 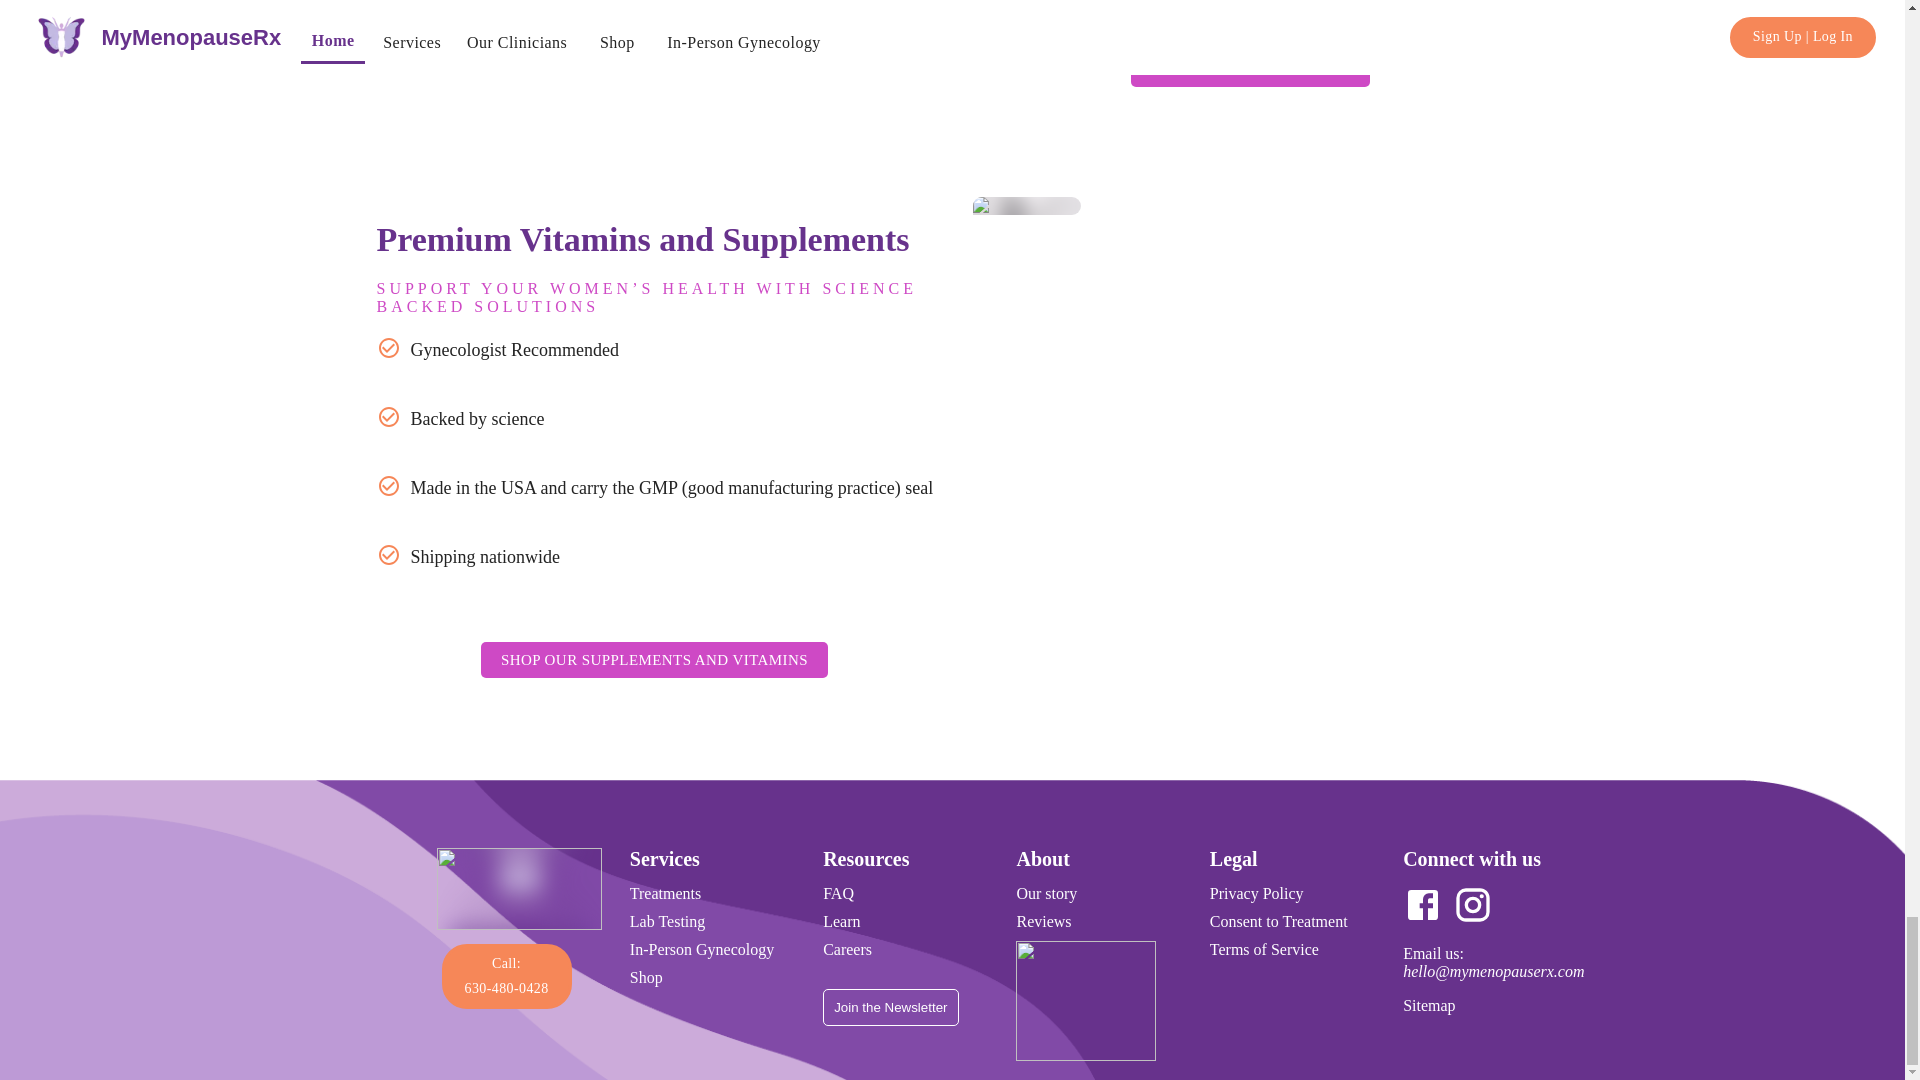 What do you see at coordinates (506, 976) in the screenshot?
I see `SHOP OUR SUPPLEMENTS AND VITAMINS` at bounding box center [506, 976].